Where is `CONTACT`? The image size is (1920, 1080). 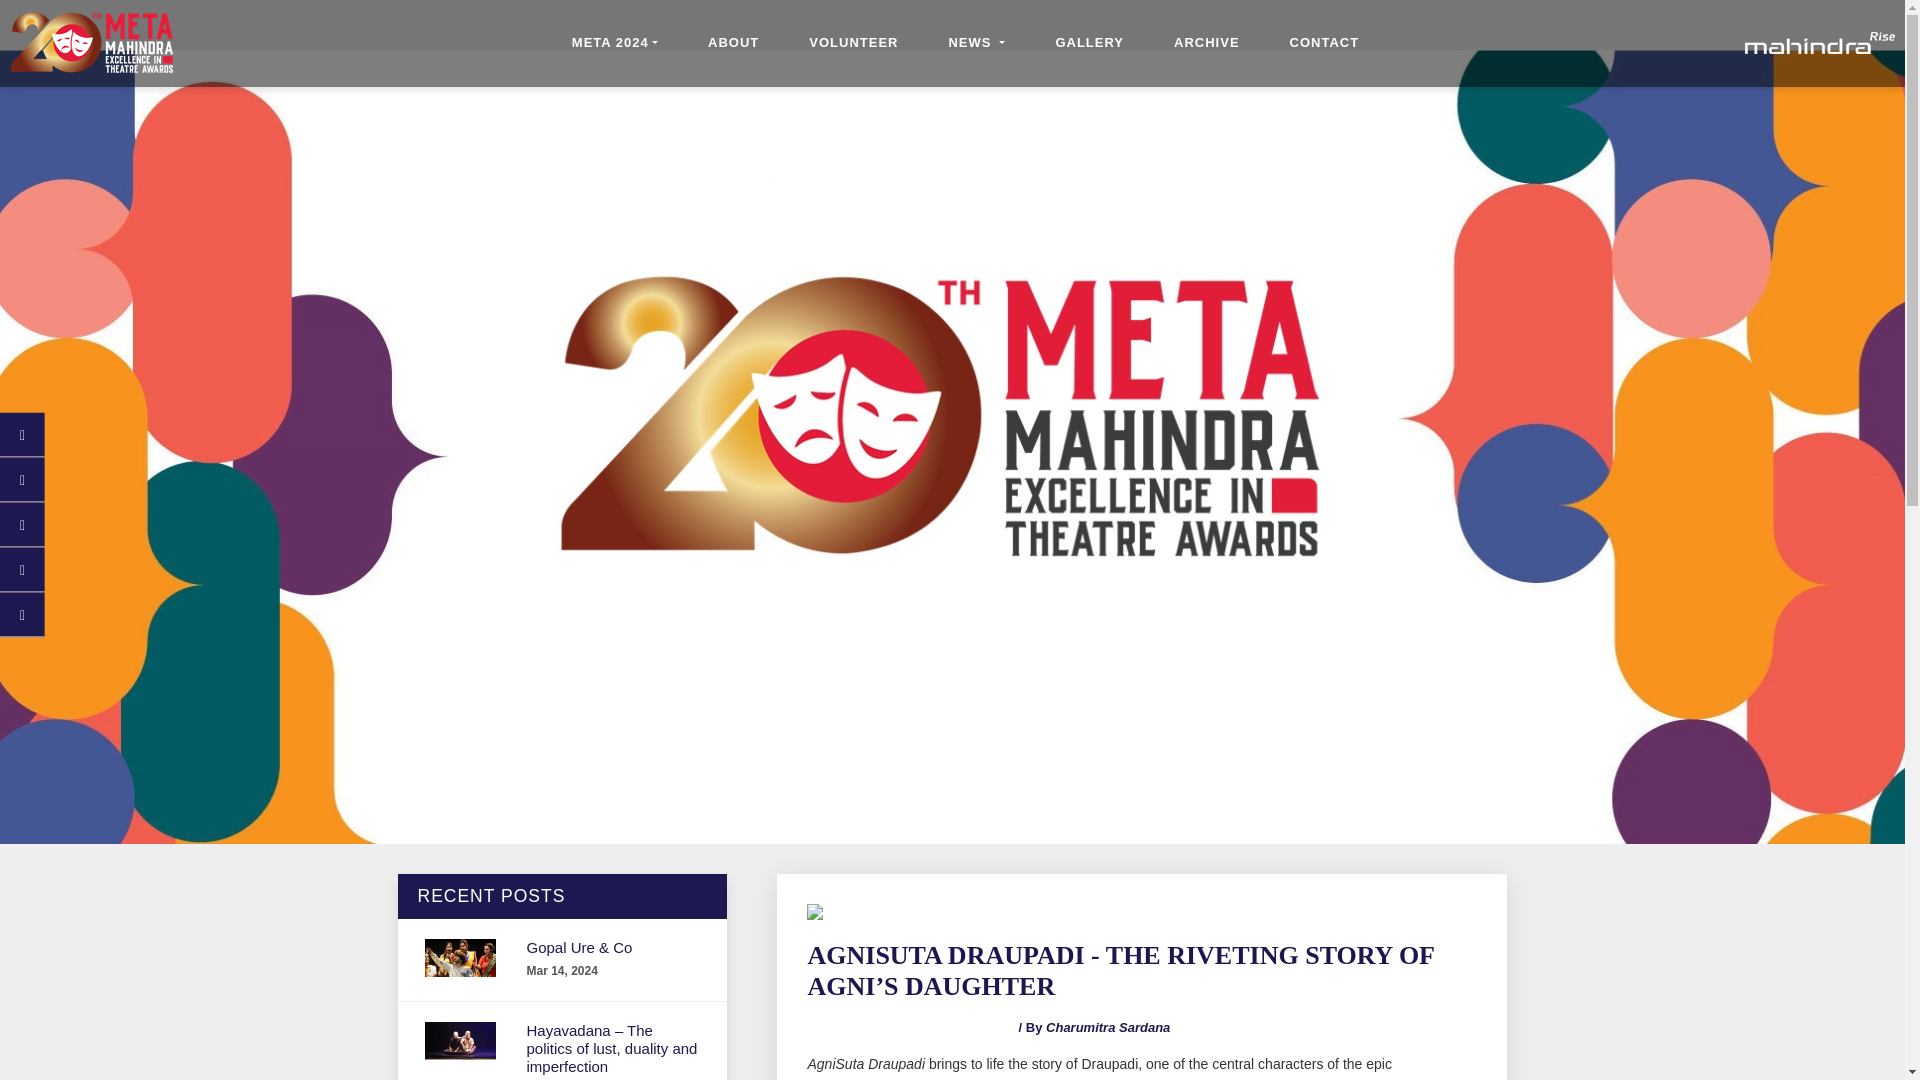 CONTACT is located at coordinates (1324, 44).